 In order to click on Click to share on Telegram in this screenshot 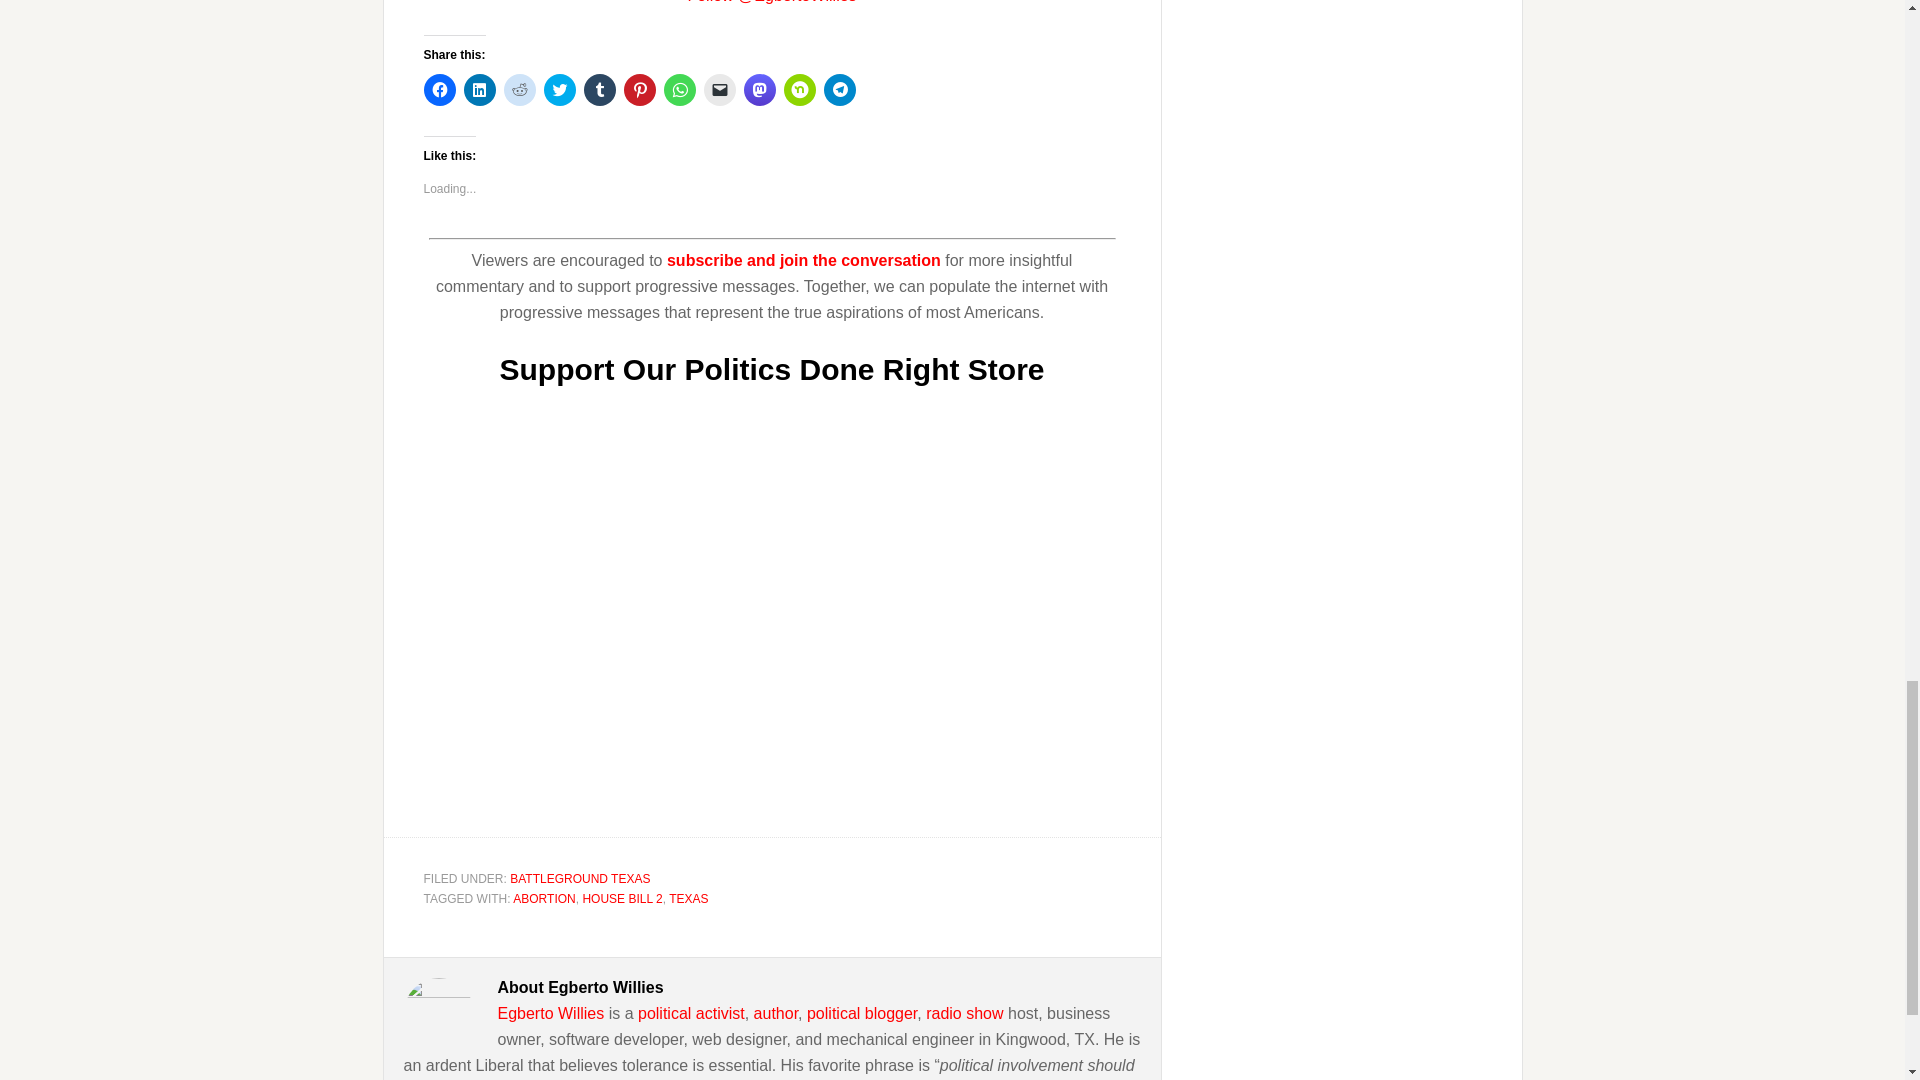, I will do `click(840, 90)`.